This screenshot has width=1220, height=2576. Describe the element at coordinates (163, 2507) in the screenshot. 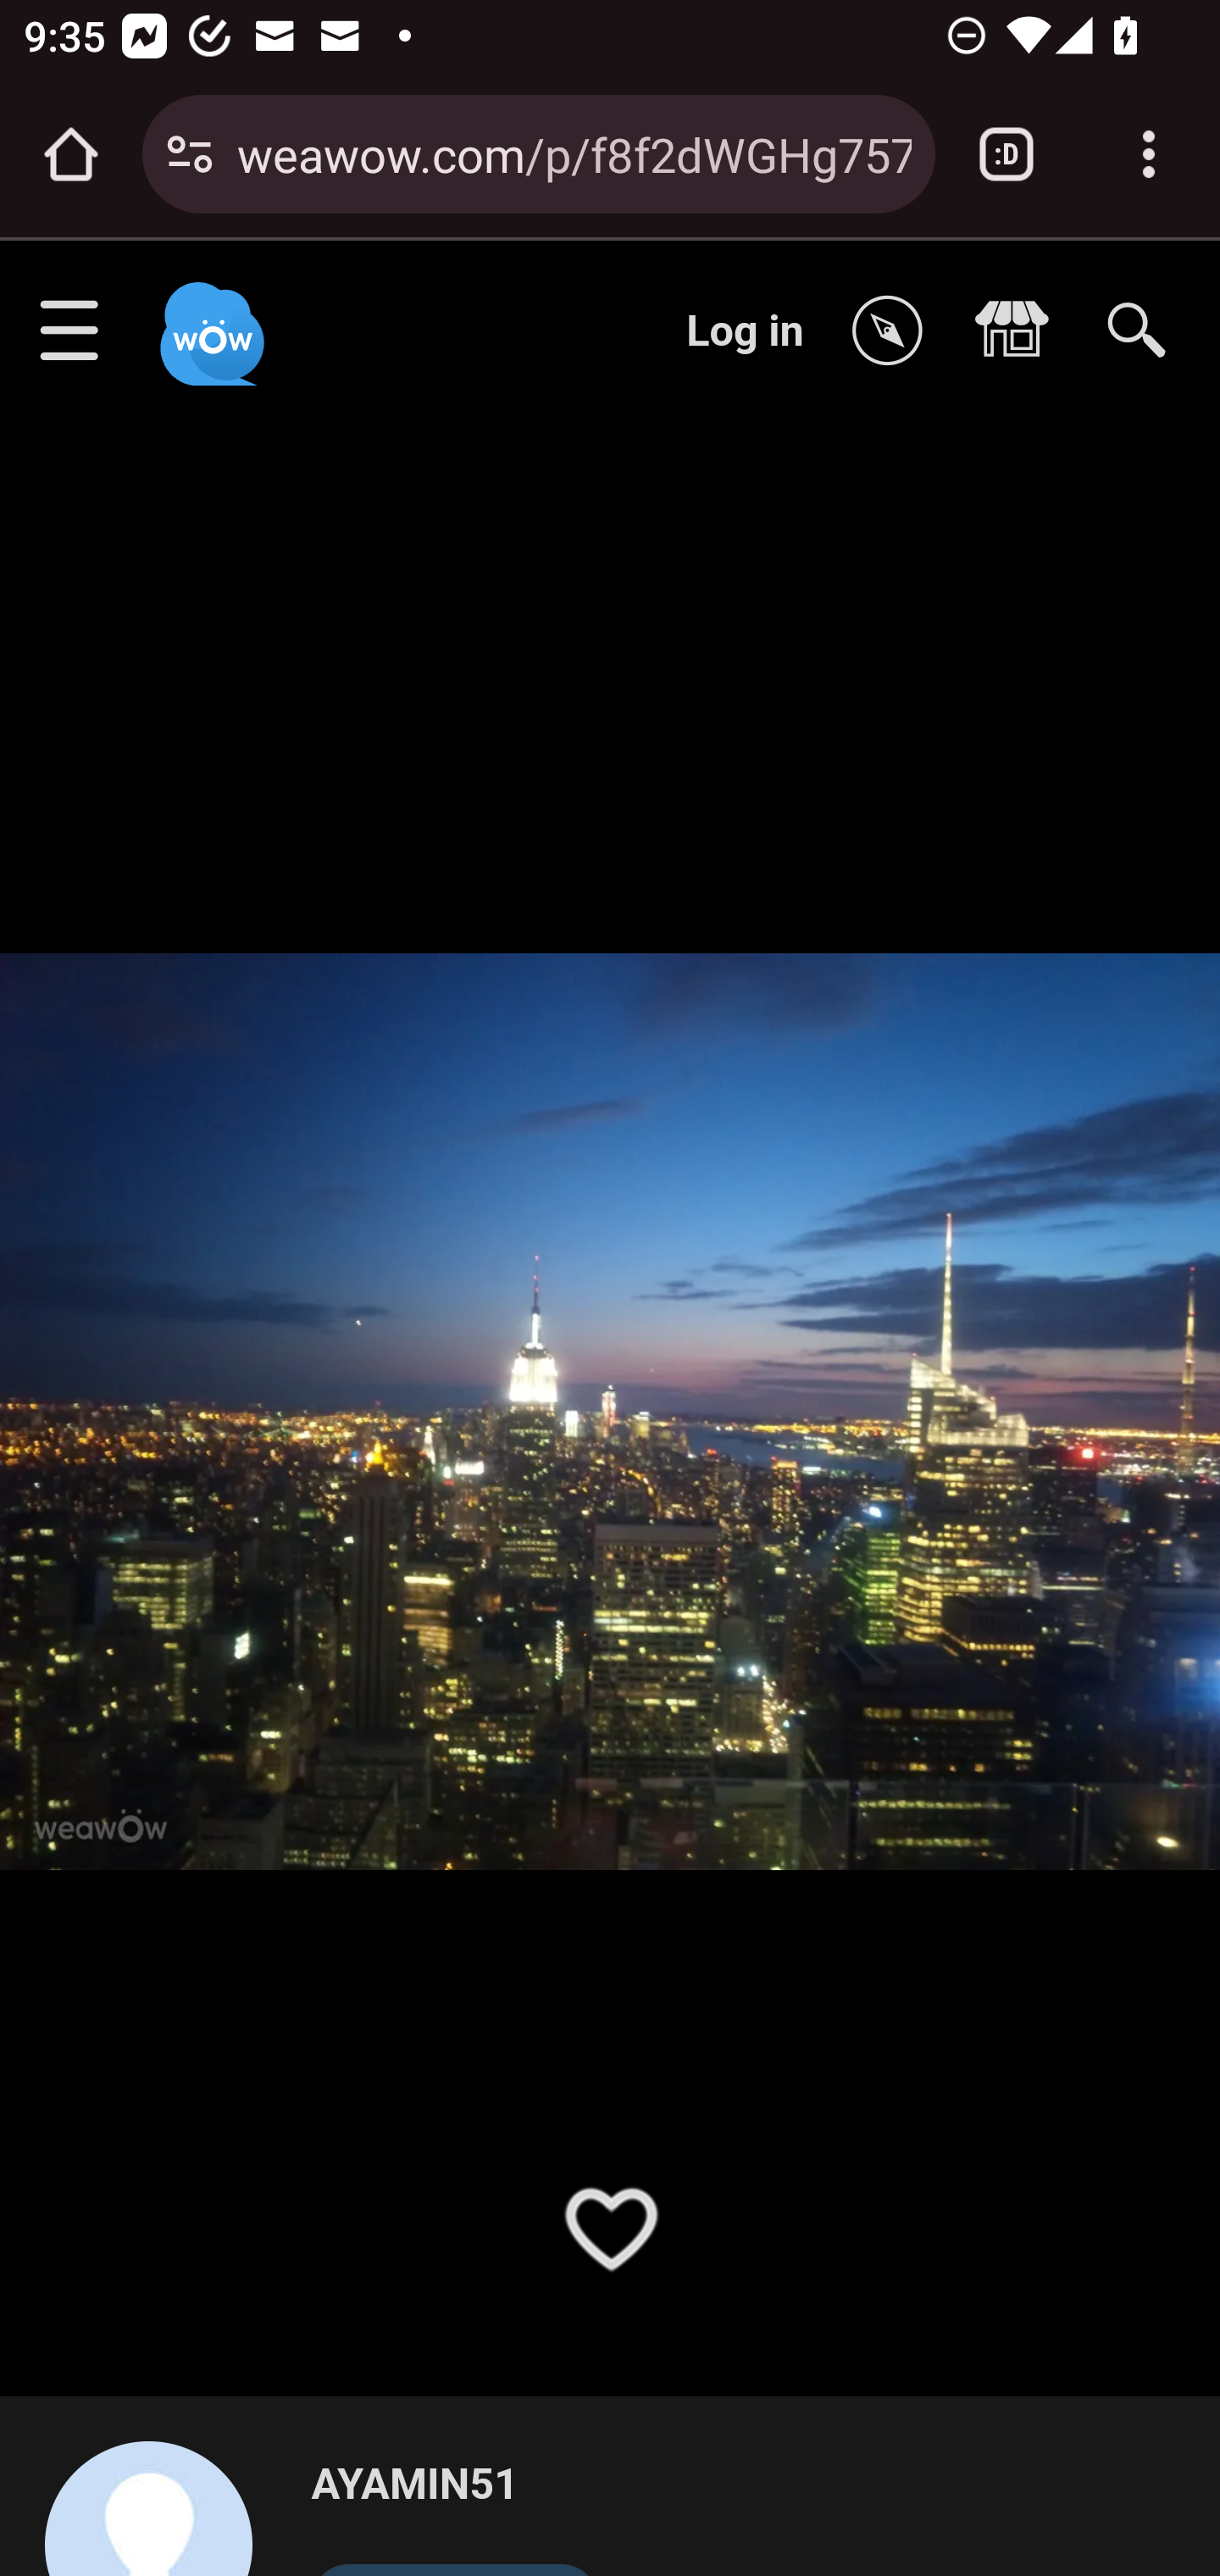

I see `AYAMIN51` at that location.